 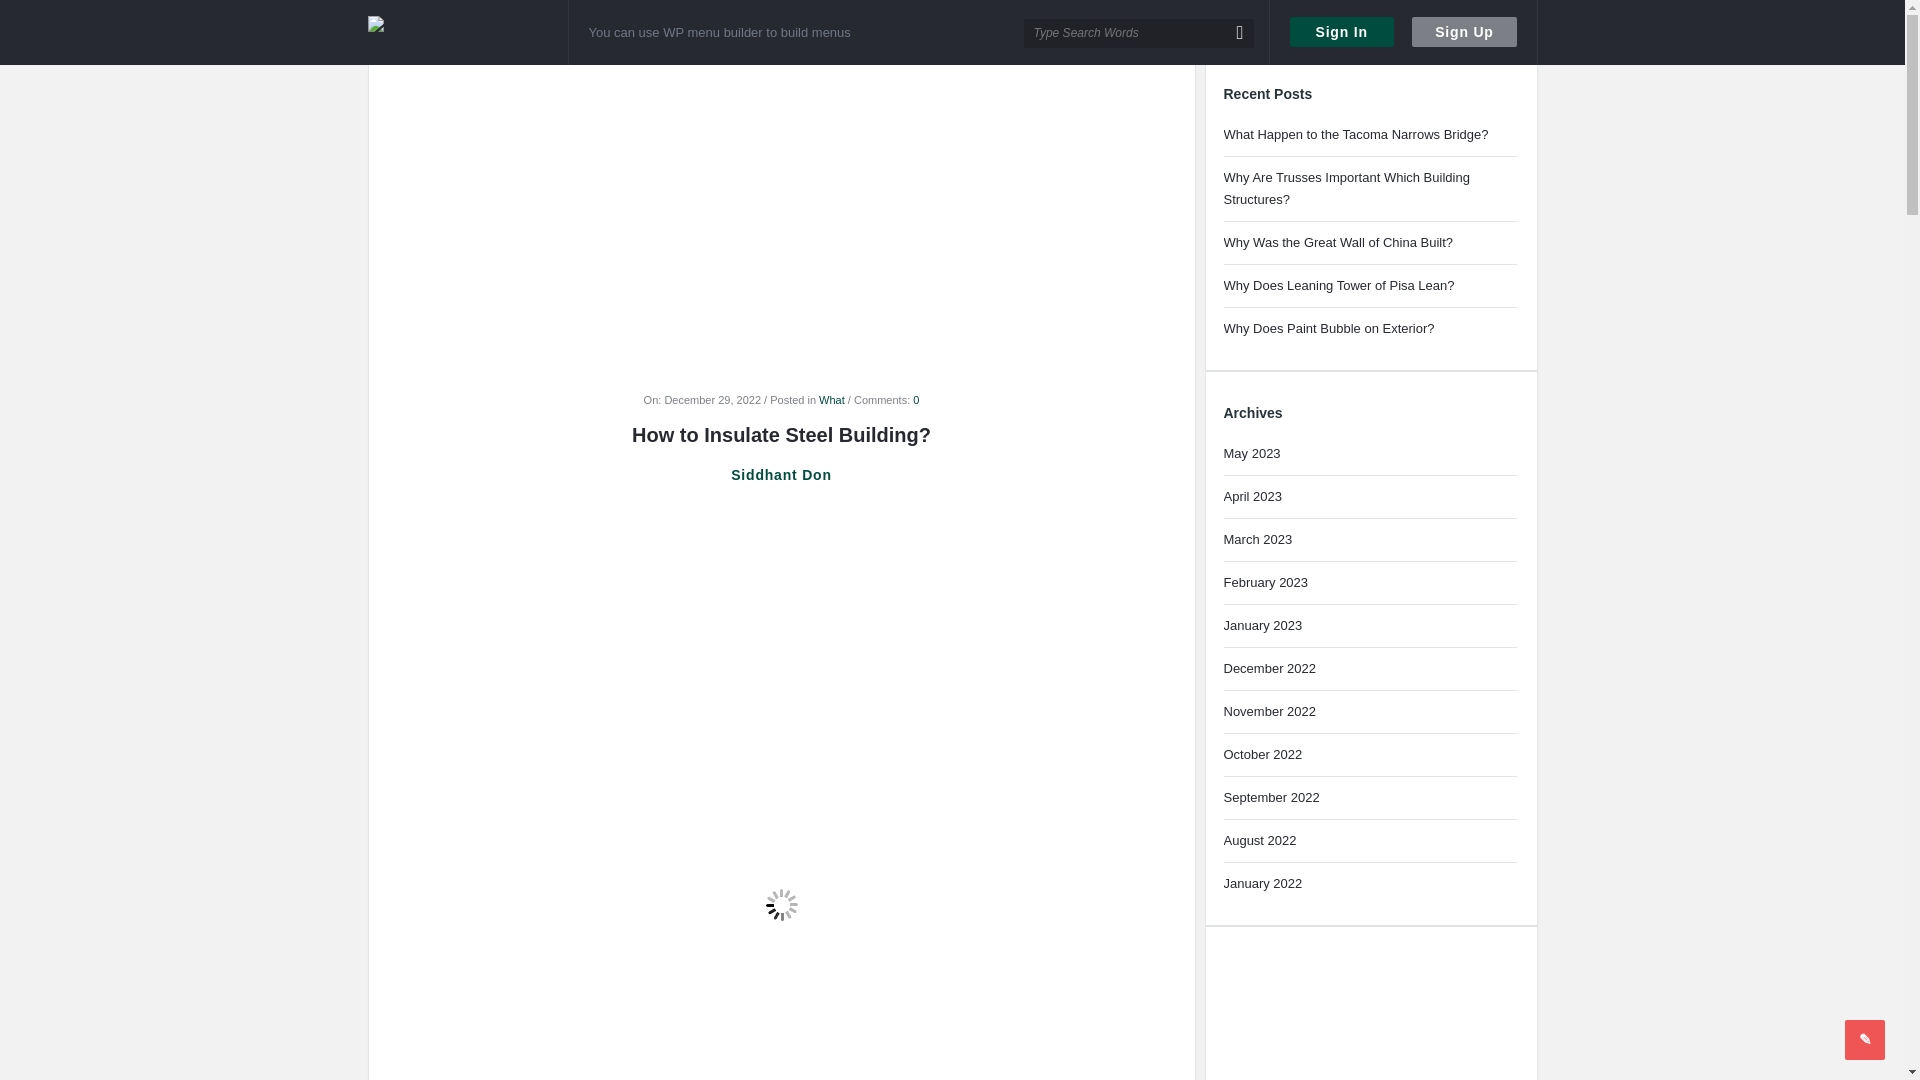 What do you see at coordinates (832, 400) in the screenshot?
I see `What` at bounding box center [832, 400].